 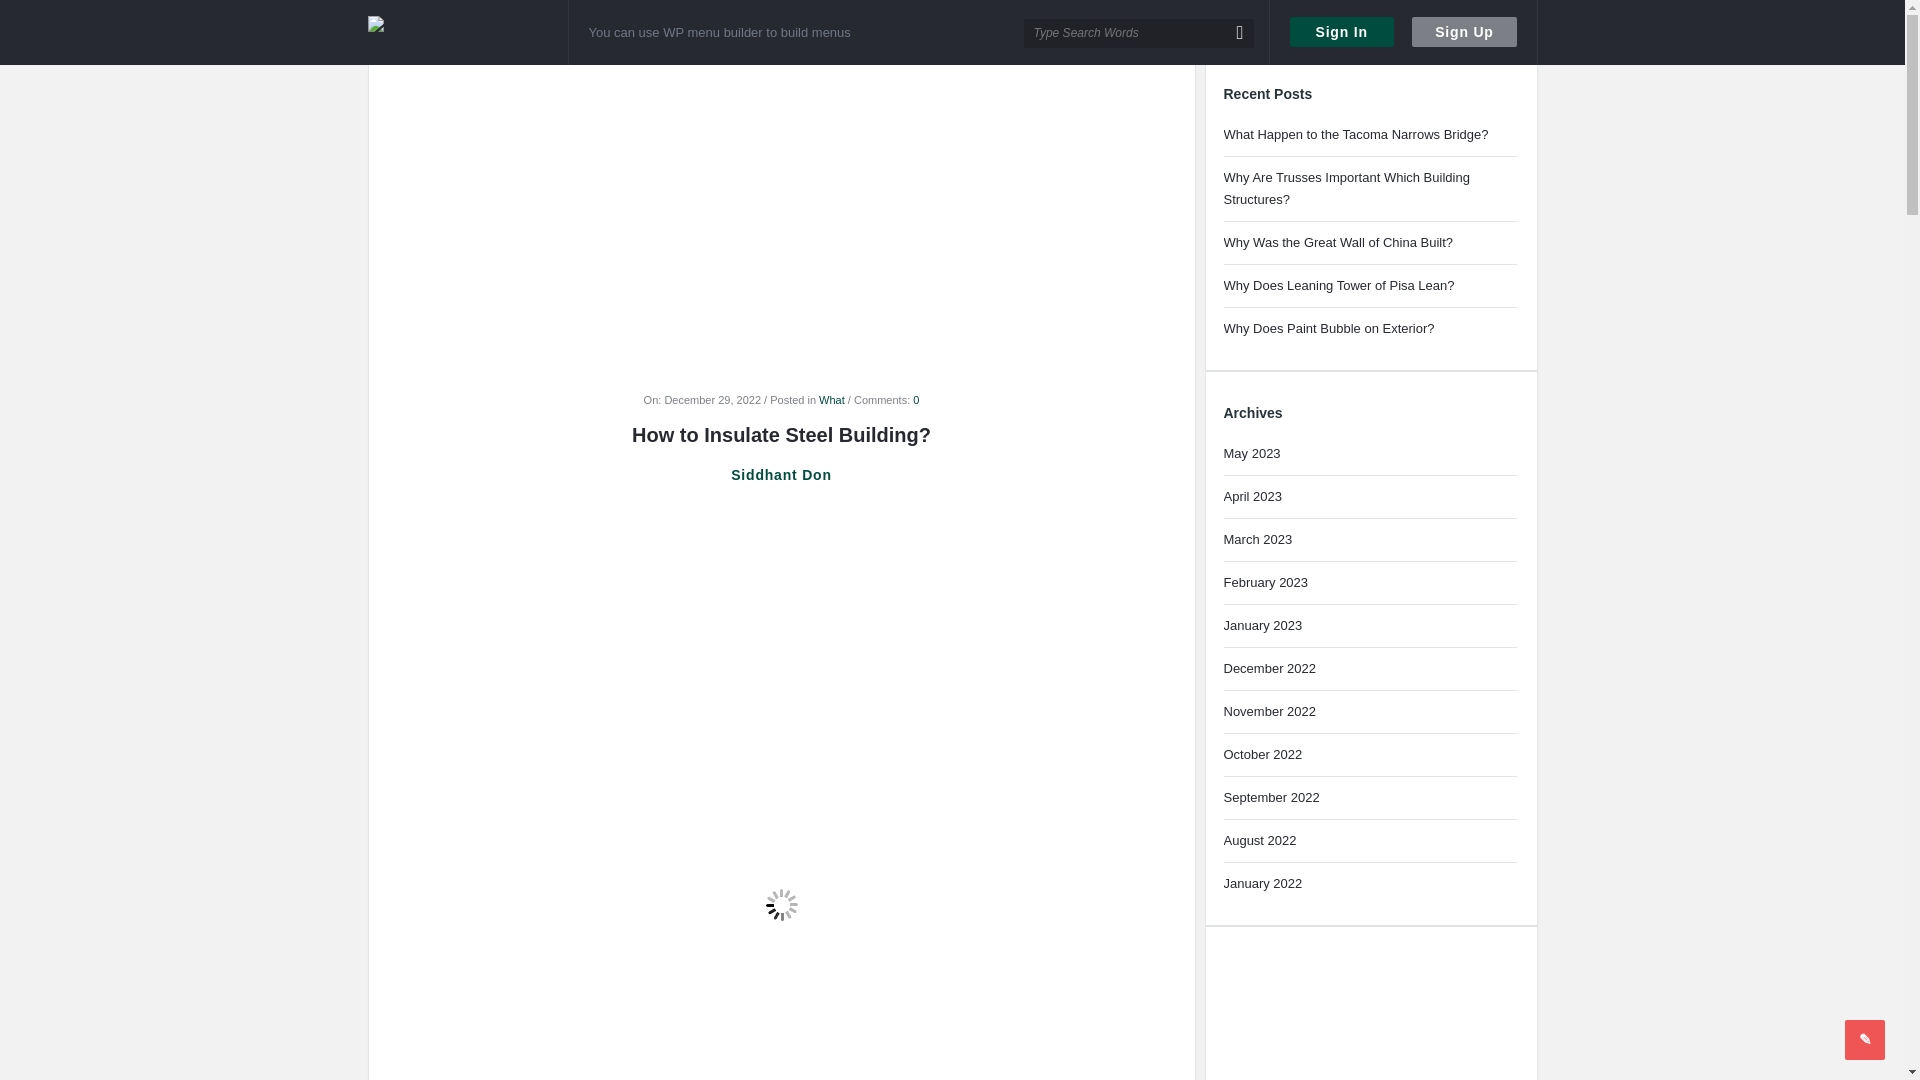 What do you see at coordinates (832, 400) in the screenshot?
I see `What` at bounding box center [832, 400].